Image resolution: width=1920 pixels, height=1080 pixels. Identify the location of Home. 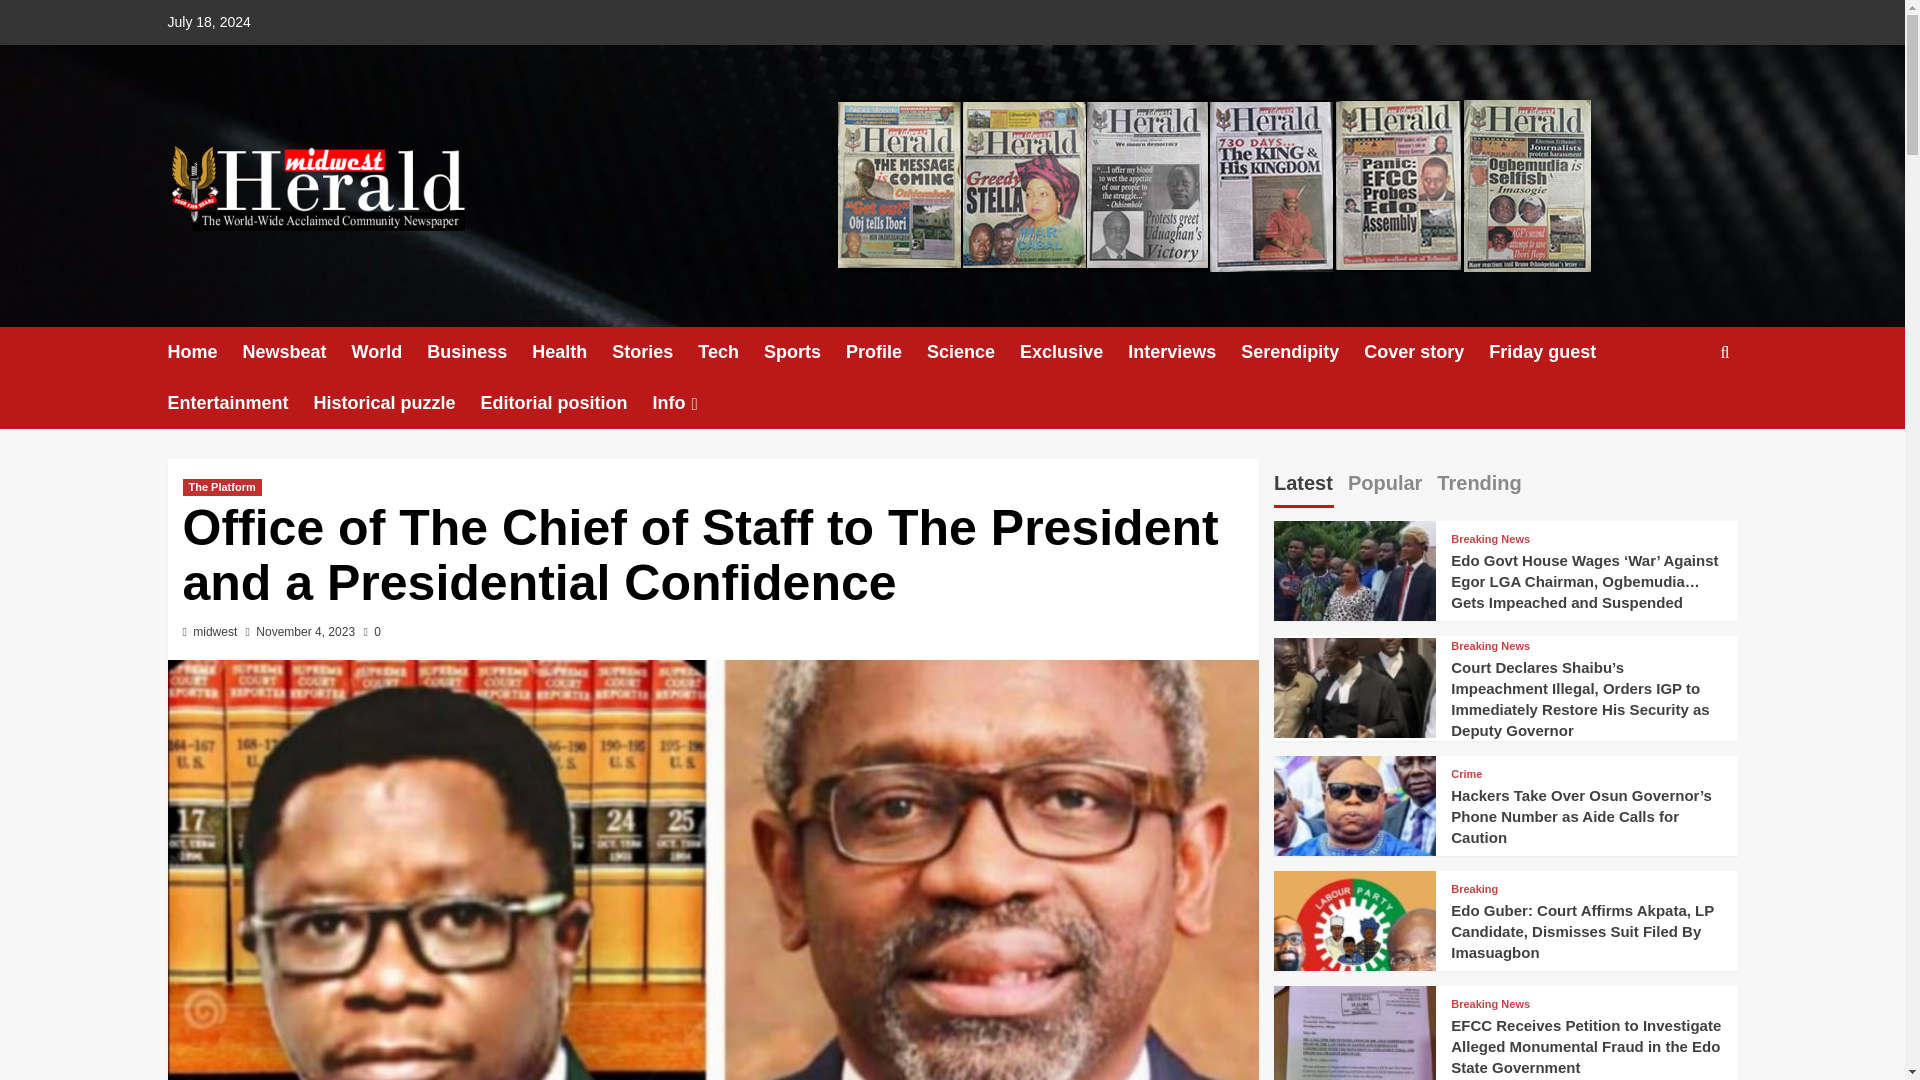
(206, 352).